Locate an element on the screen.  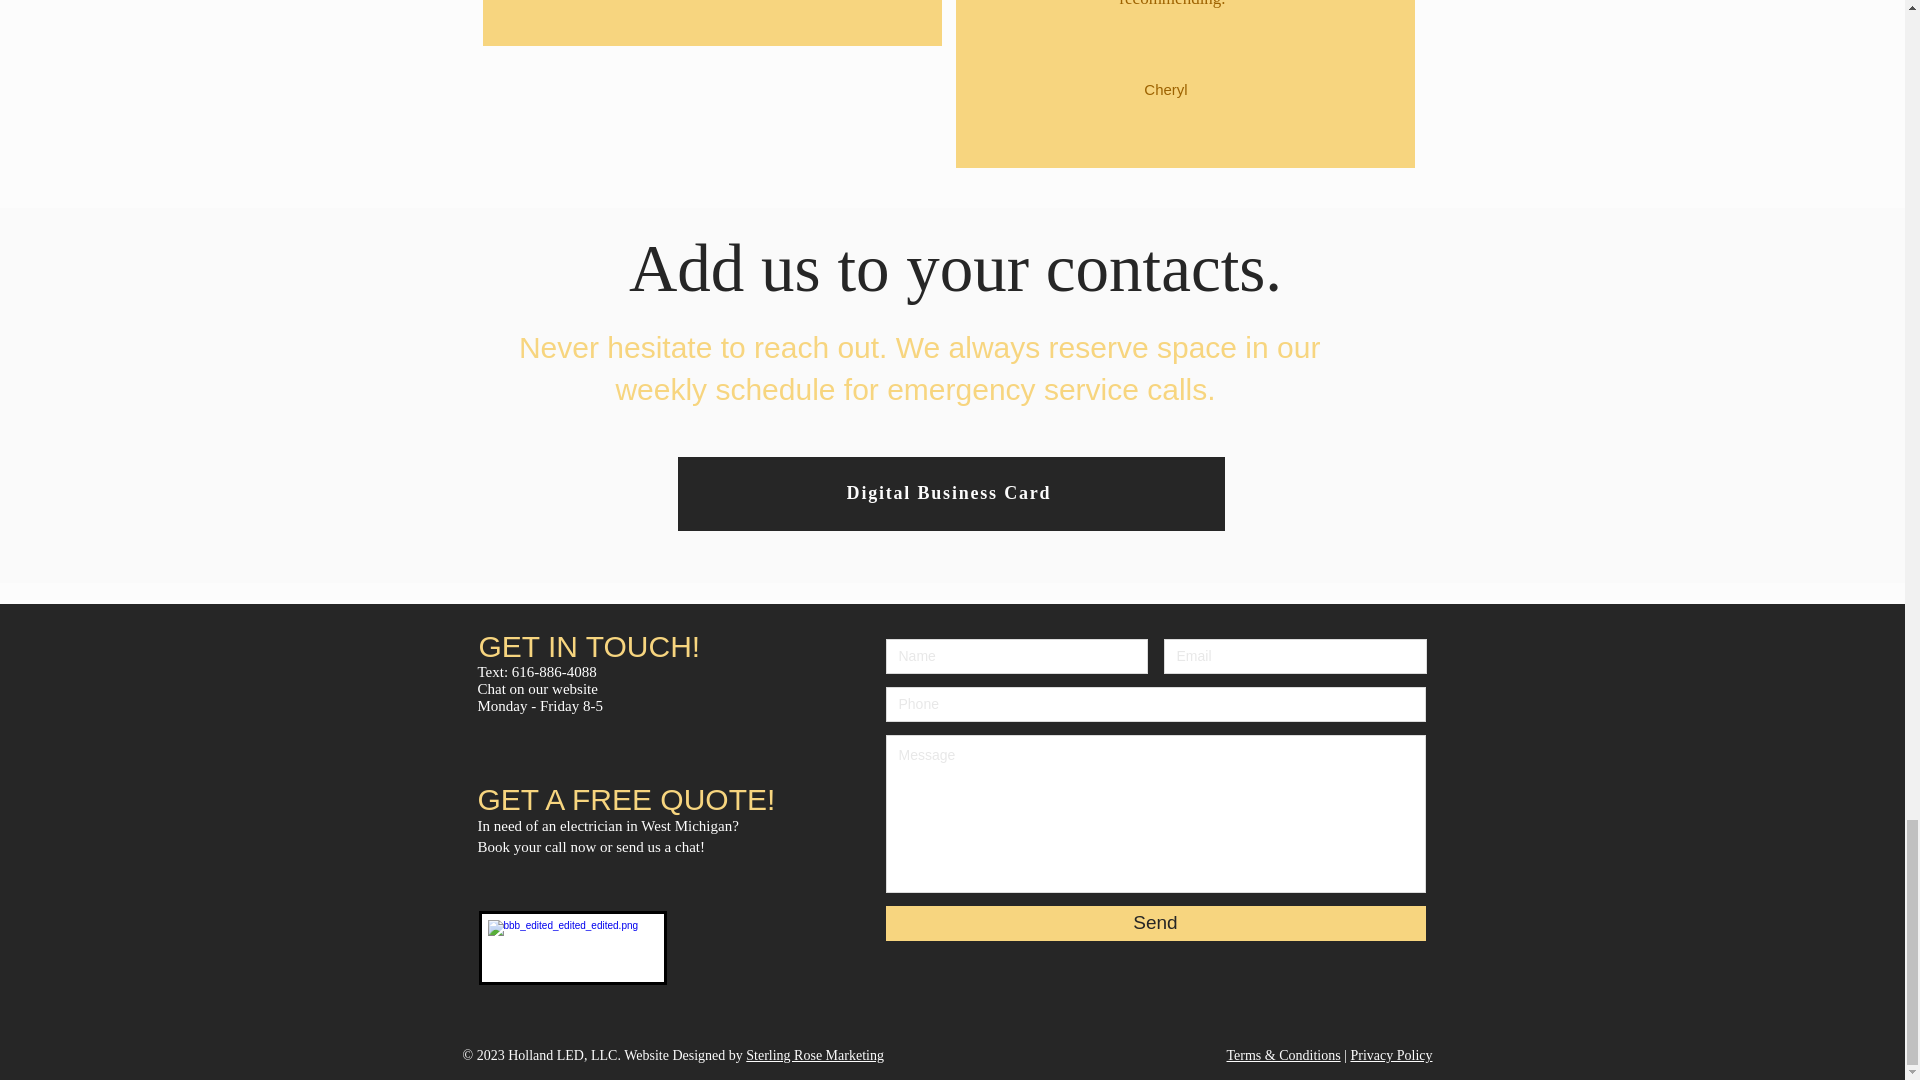
Privacy Policy is located at coordinates (1390, 1054).